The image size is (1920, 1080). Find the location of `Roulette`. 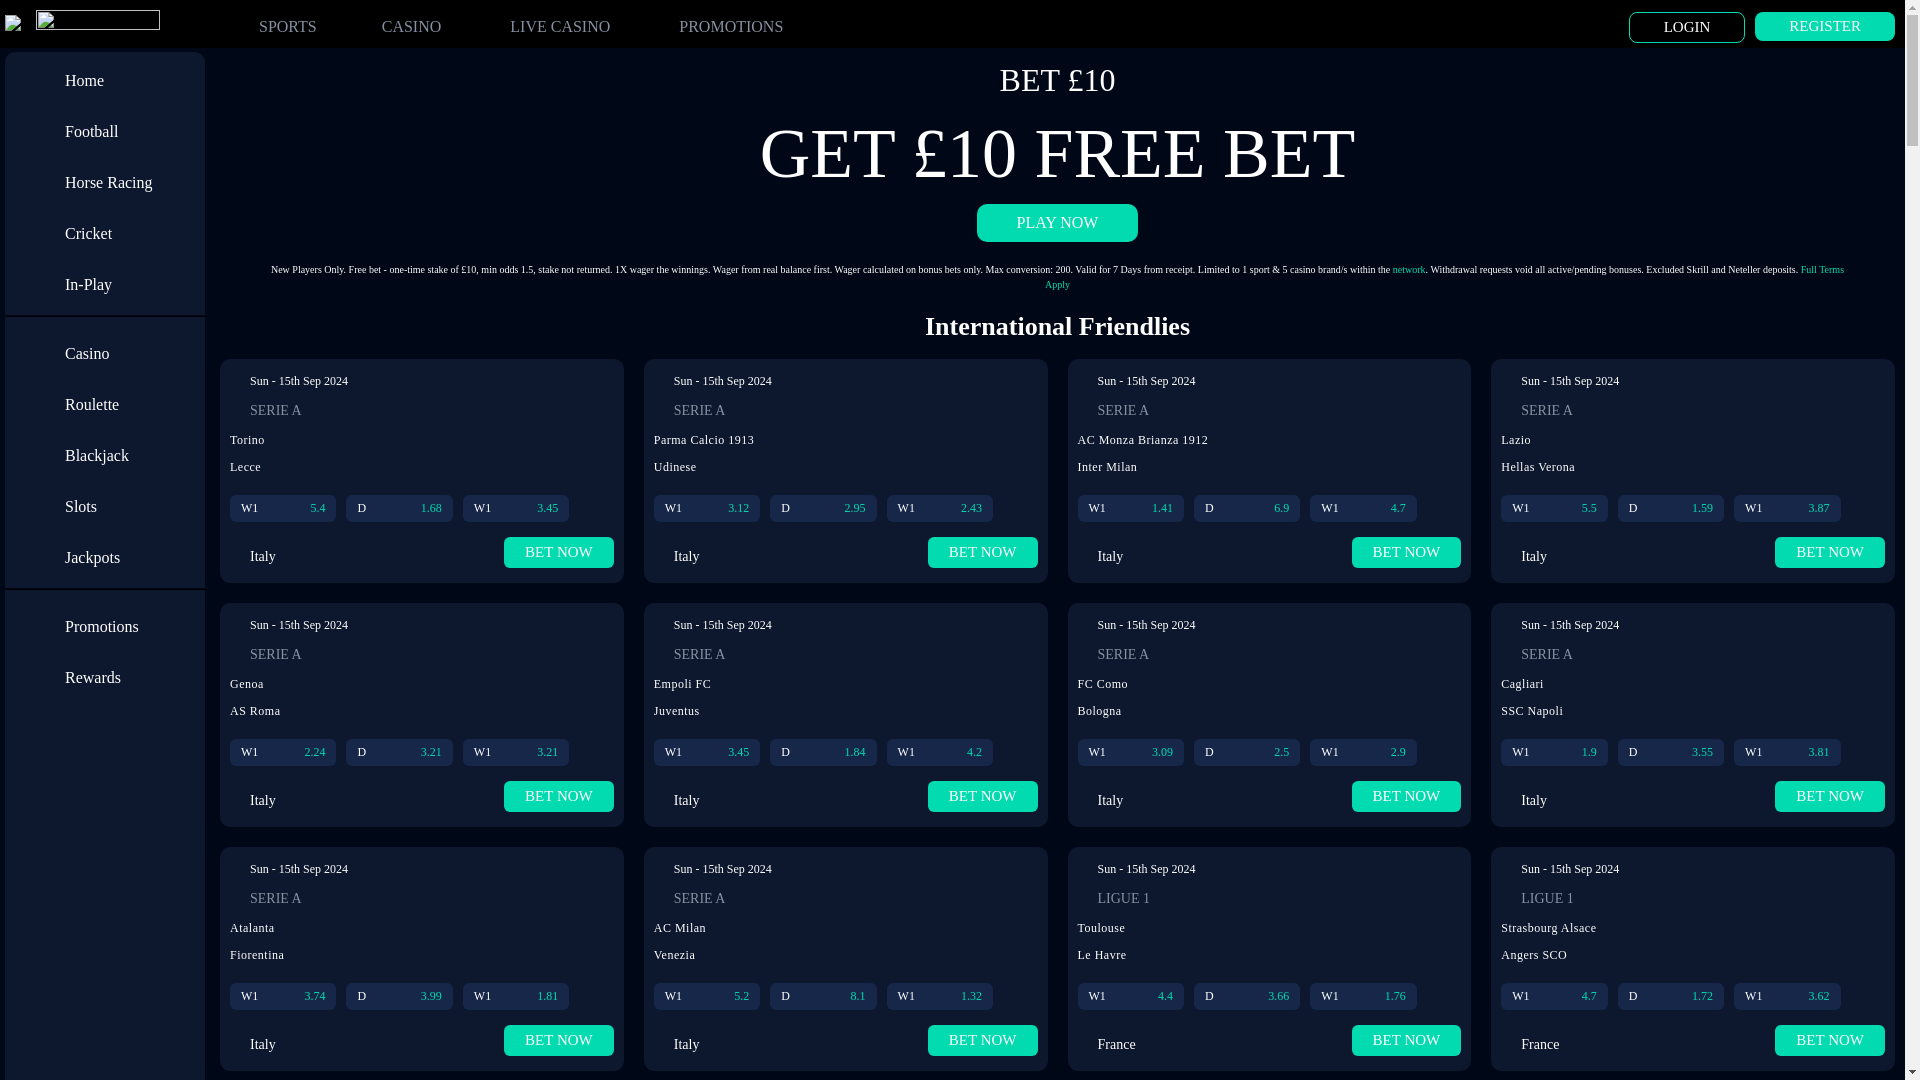

Roulette is located at coordinates (134, 404).